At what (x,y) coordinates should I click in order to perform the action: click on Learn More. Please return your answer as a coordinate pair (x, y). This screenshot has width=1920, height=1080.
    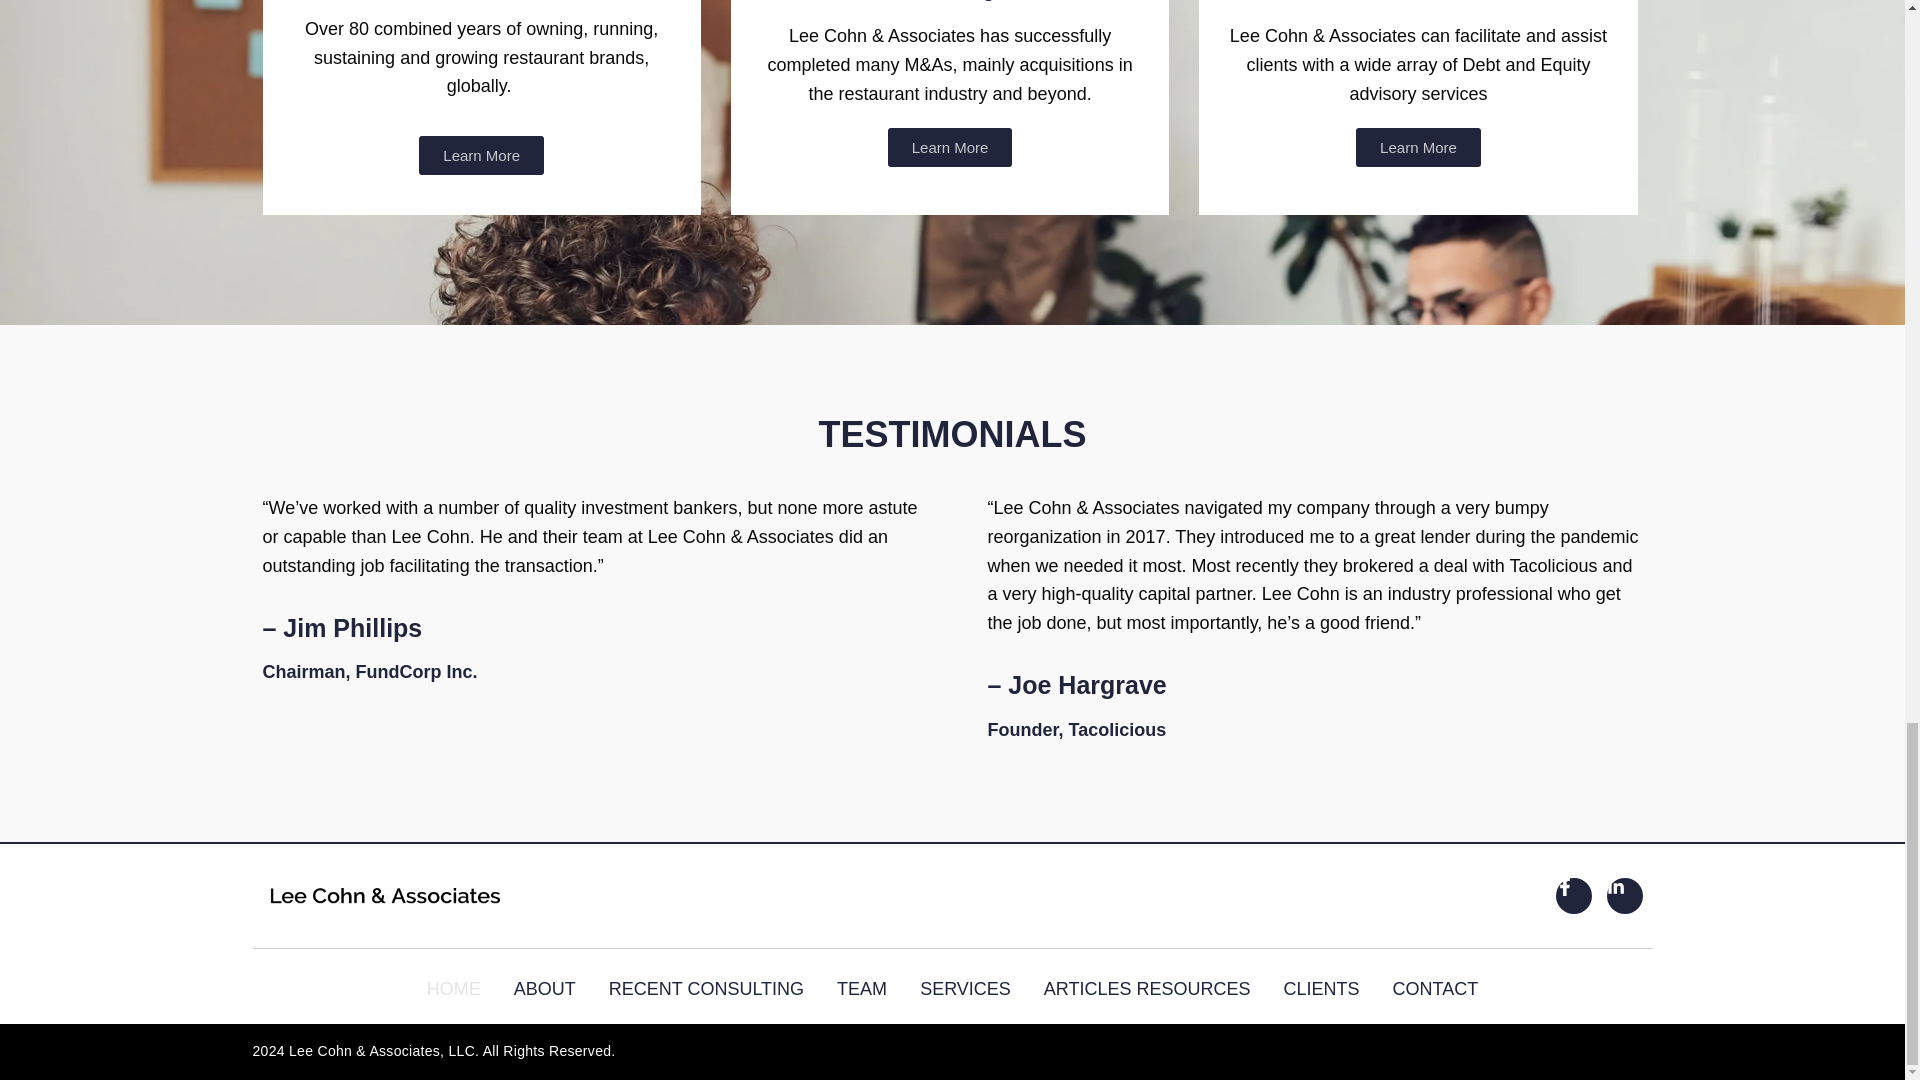
    Looking at the image, I should click on (1418, 148).